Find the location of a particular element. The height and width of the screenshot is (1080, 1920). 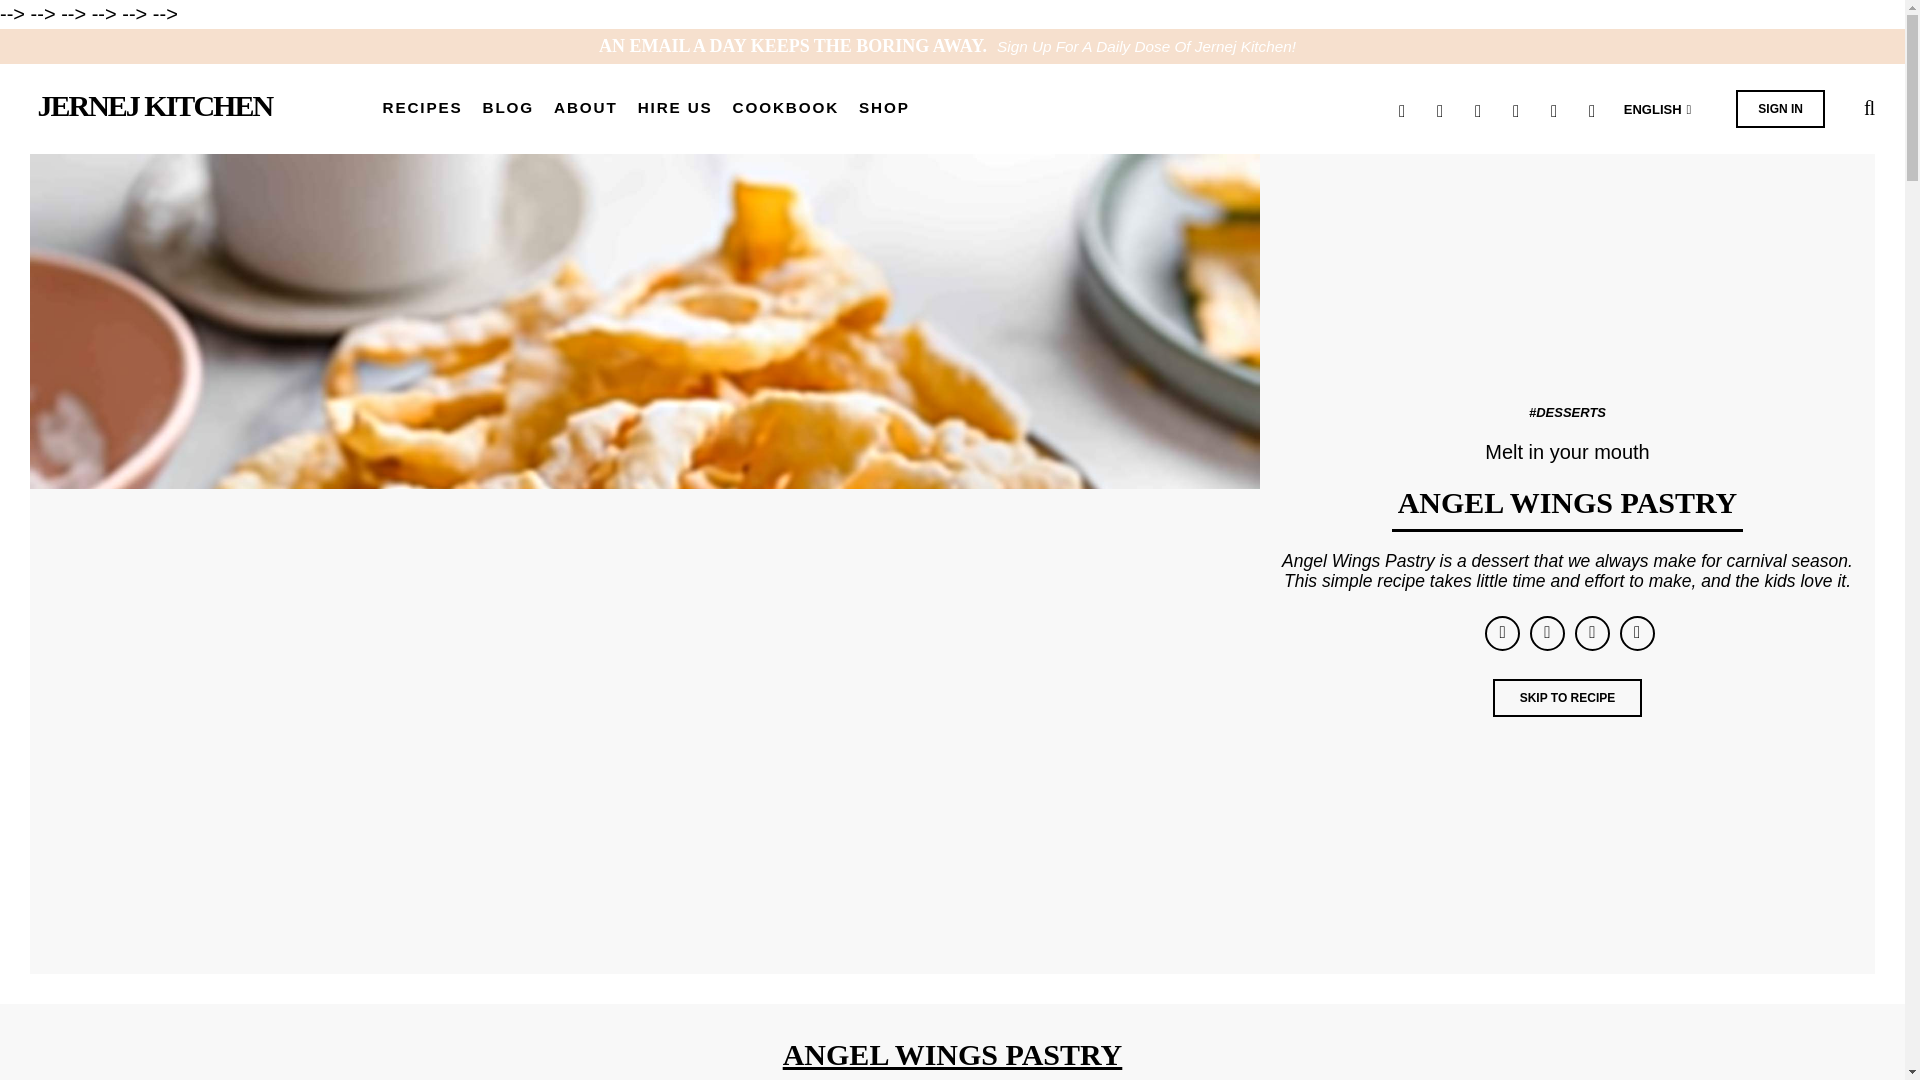

SKIP TO RECIPE is located at coordinates (1568, 698).